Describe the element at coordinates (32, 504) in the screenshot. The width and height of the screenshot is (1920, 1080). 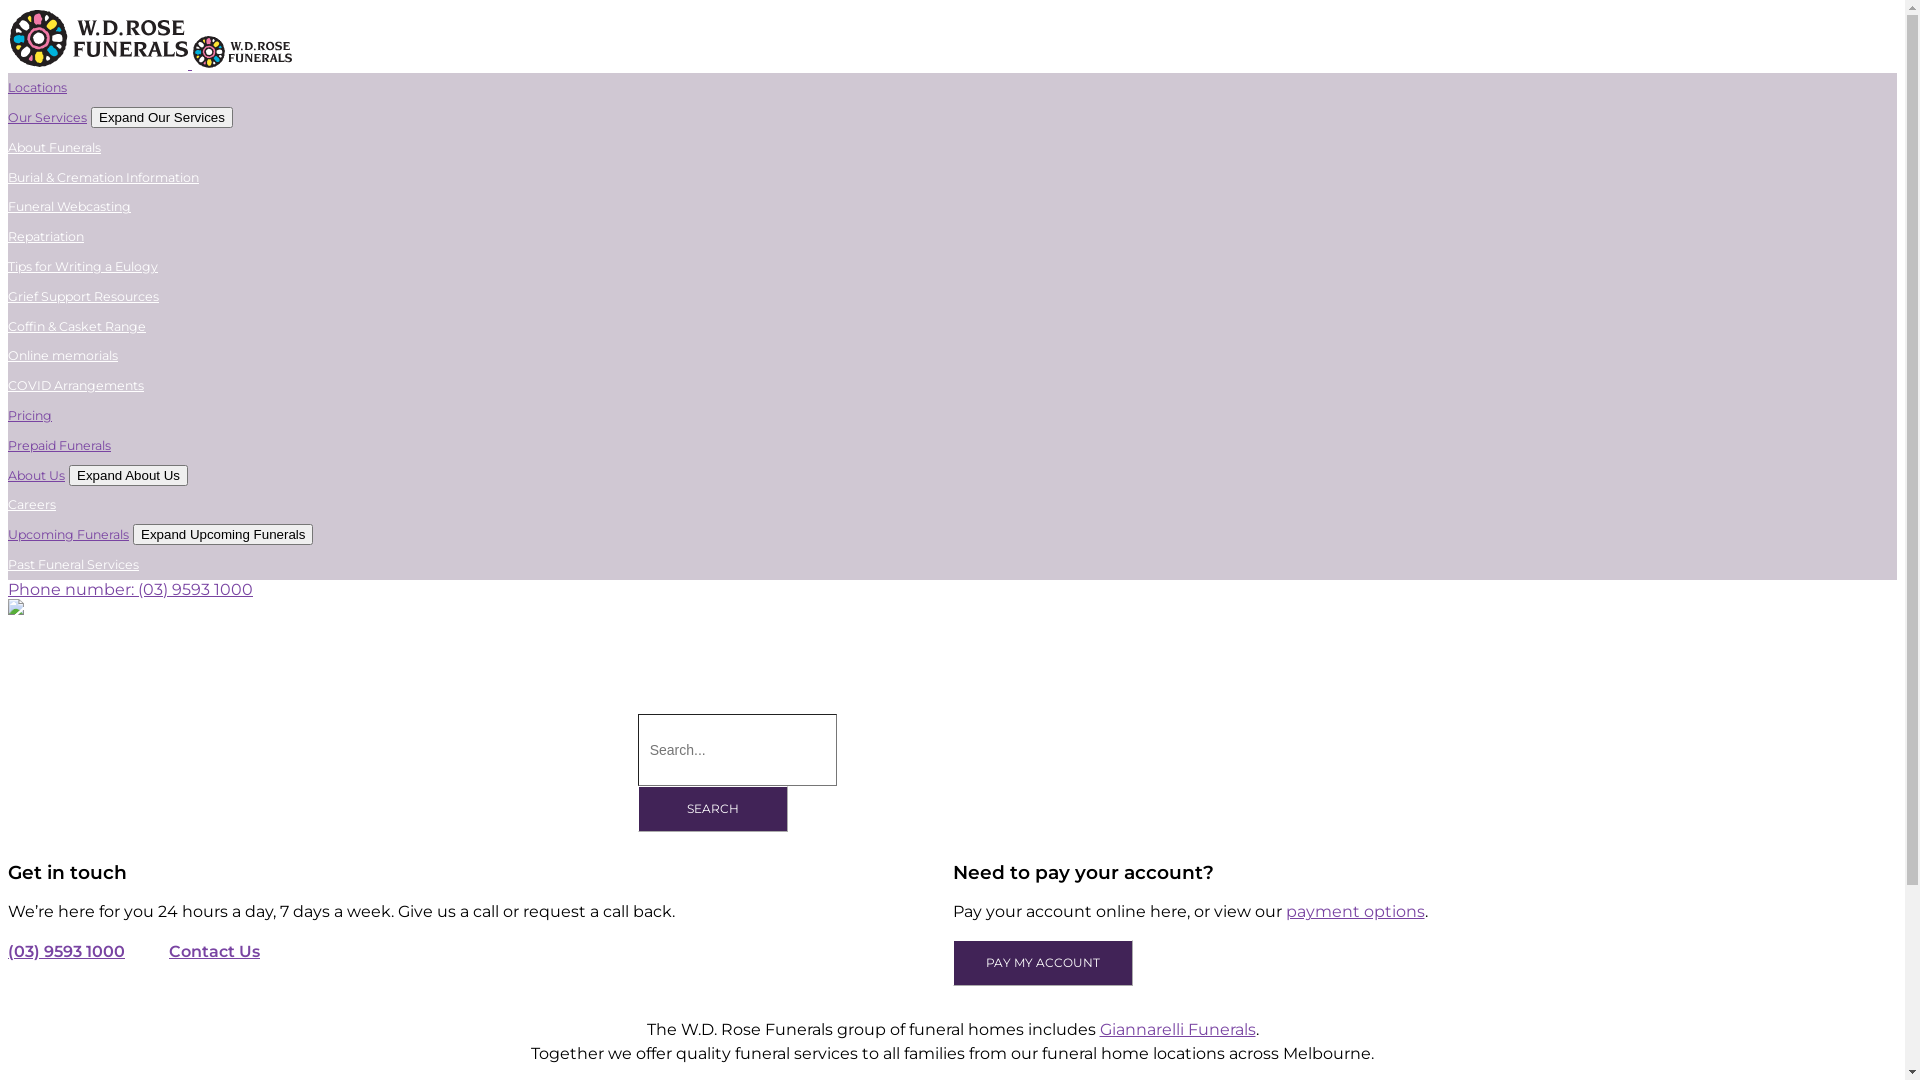
I see `Careers` at that location.